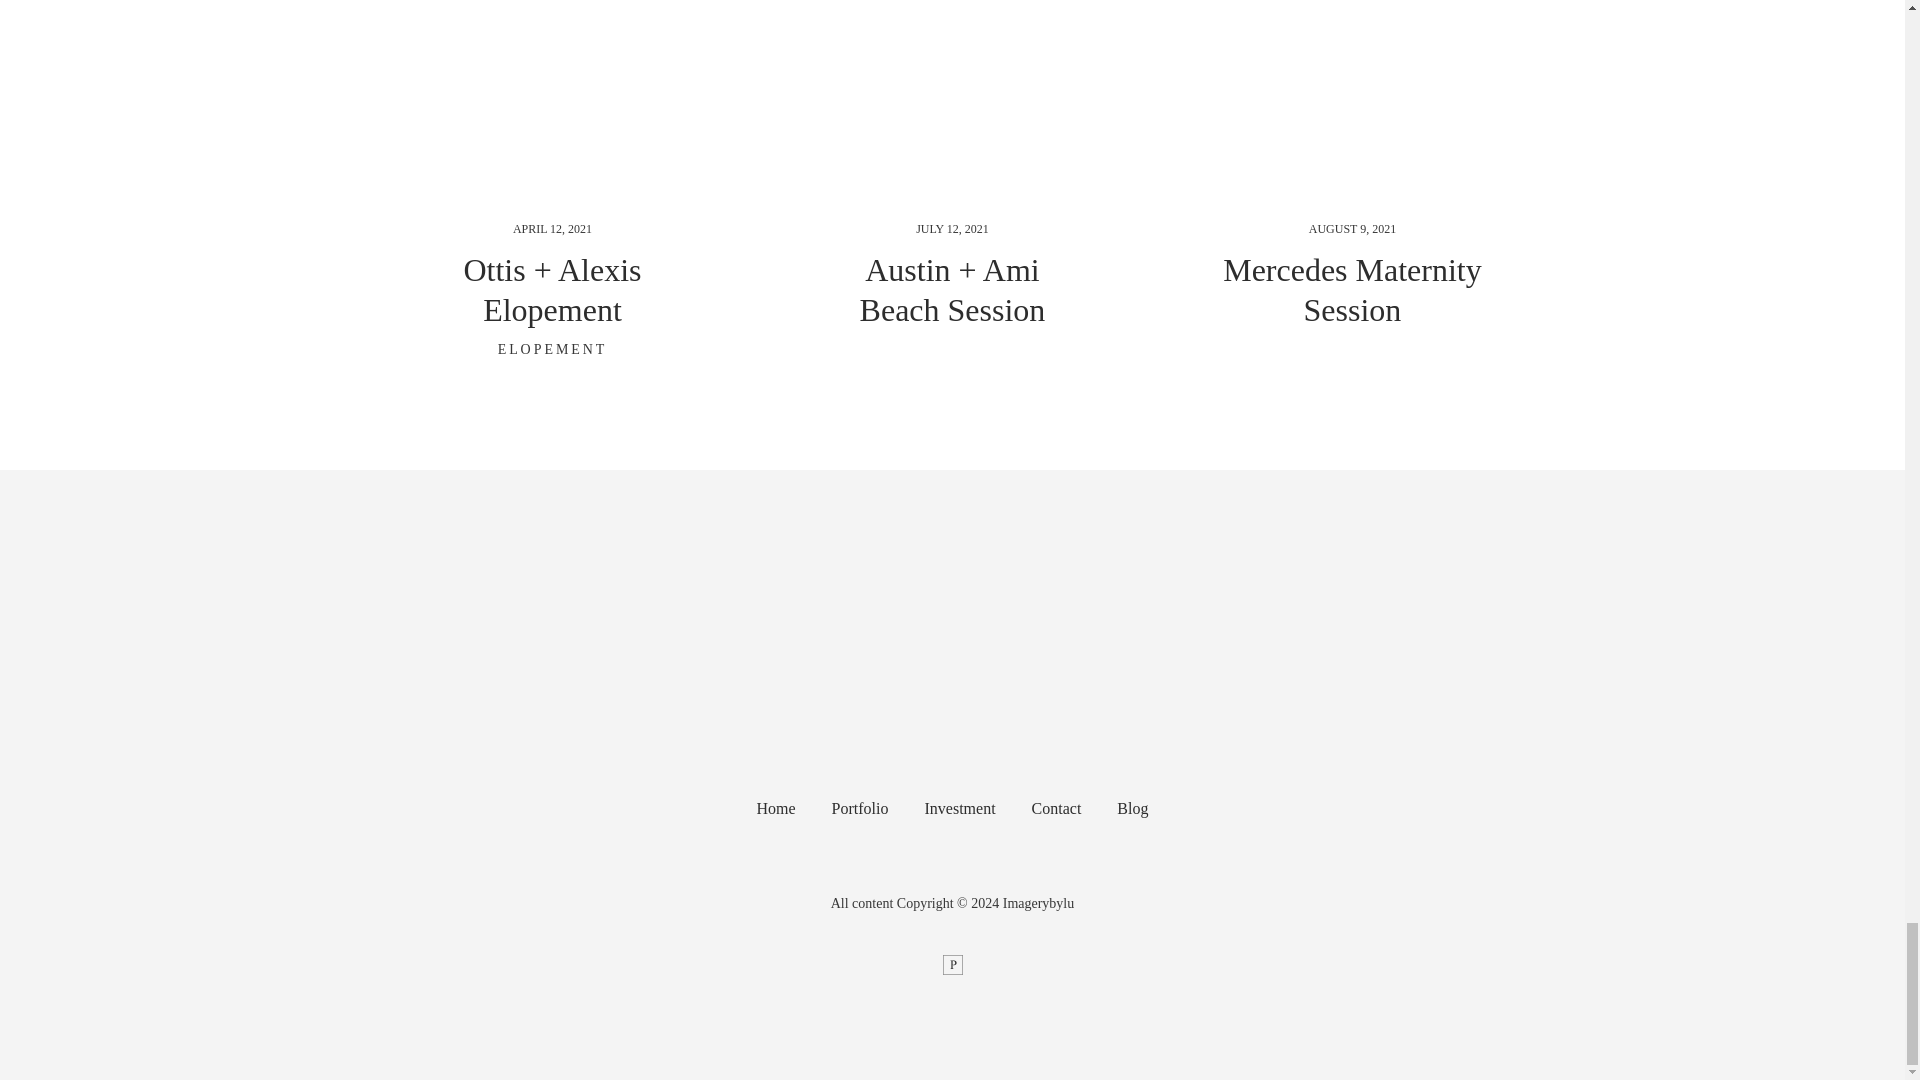 The height and width of the screenshot is (1080, 1920). I want to click on Portfolio, so click(860, 809).